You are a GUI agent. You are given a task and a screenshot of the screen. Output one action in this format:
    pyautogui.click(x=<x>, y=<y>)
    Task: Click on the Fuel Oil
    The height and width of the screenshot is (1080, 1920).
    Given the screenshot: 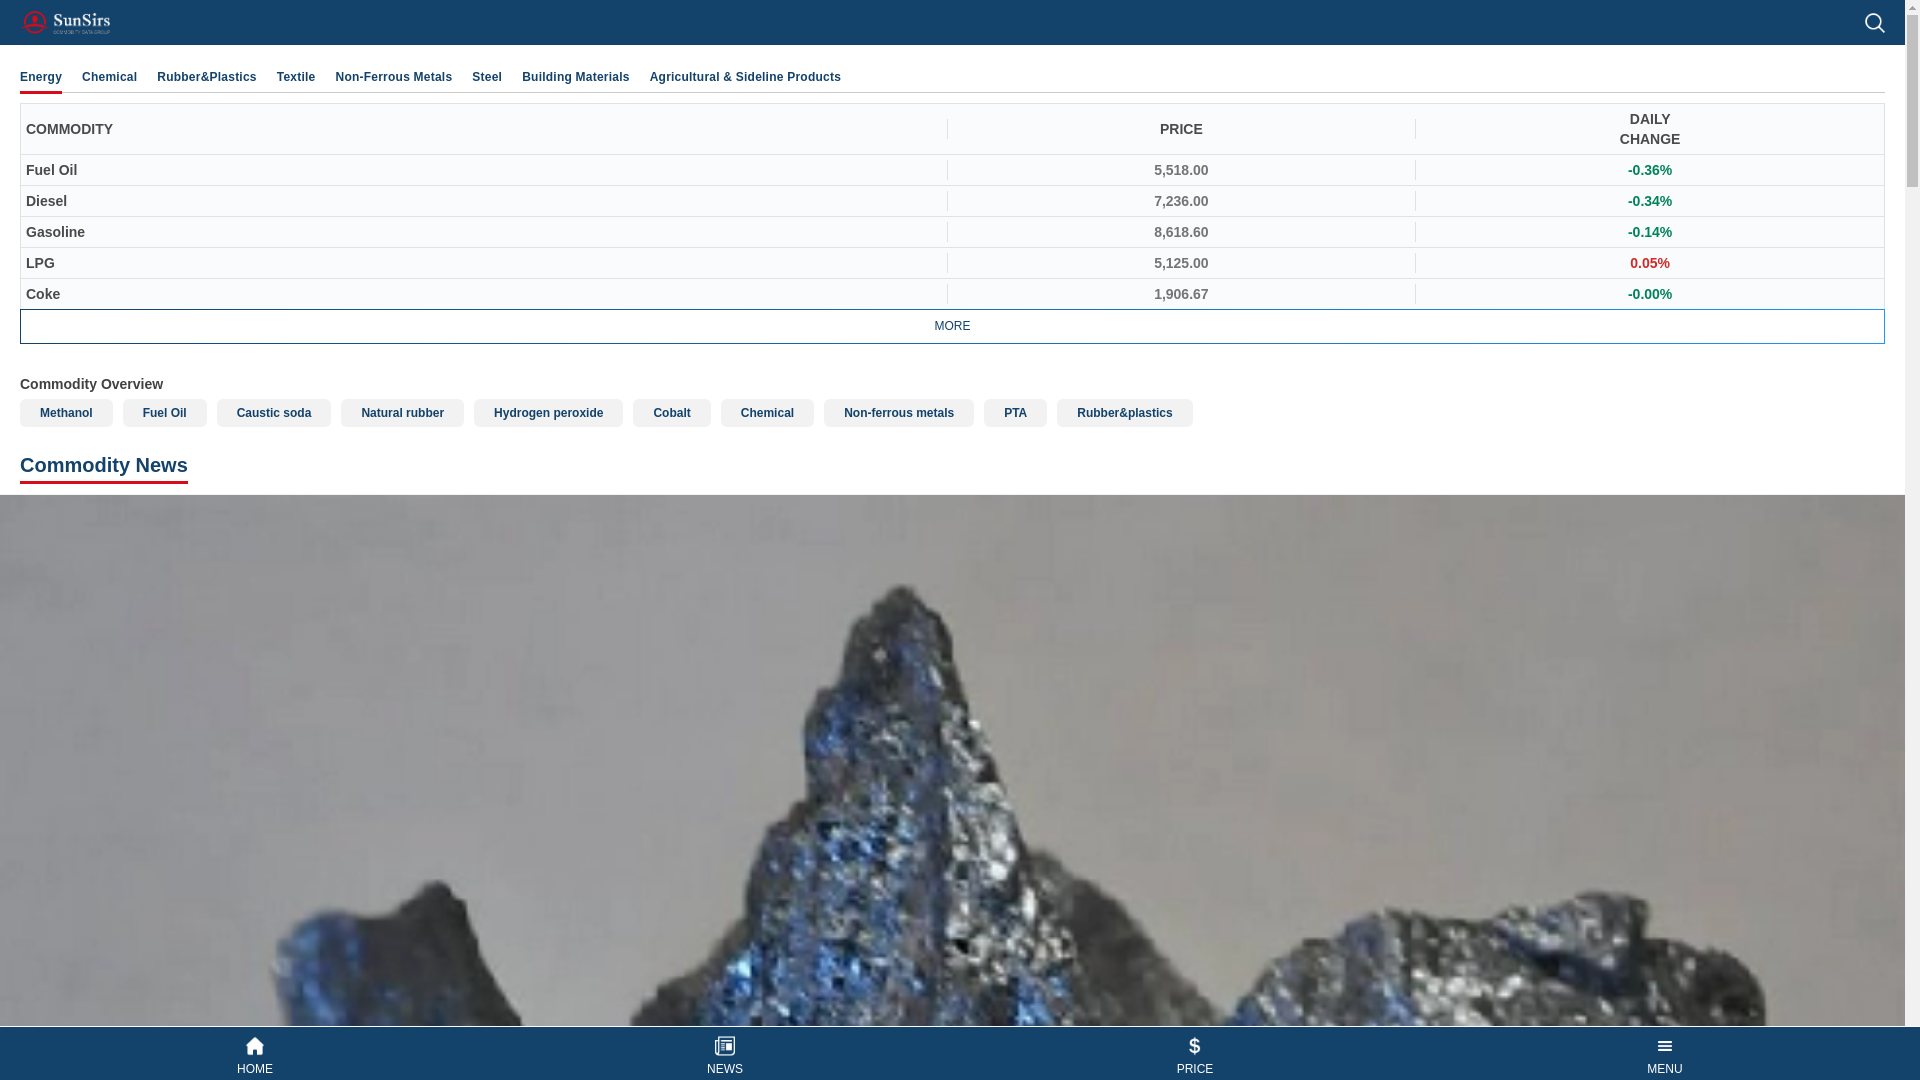 What is the action you would take?
    pyautogui.click(x=164, y=412)
    